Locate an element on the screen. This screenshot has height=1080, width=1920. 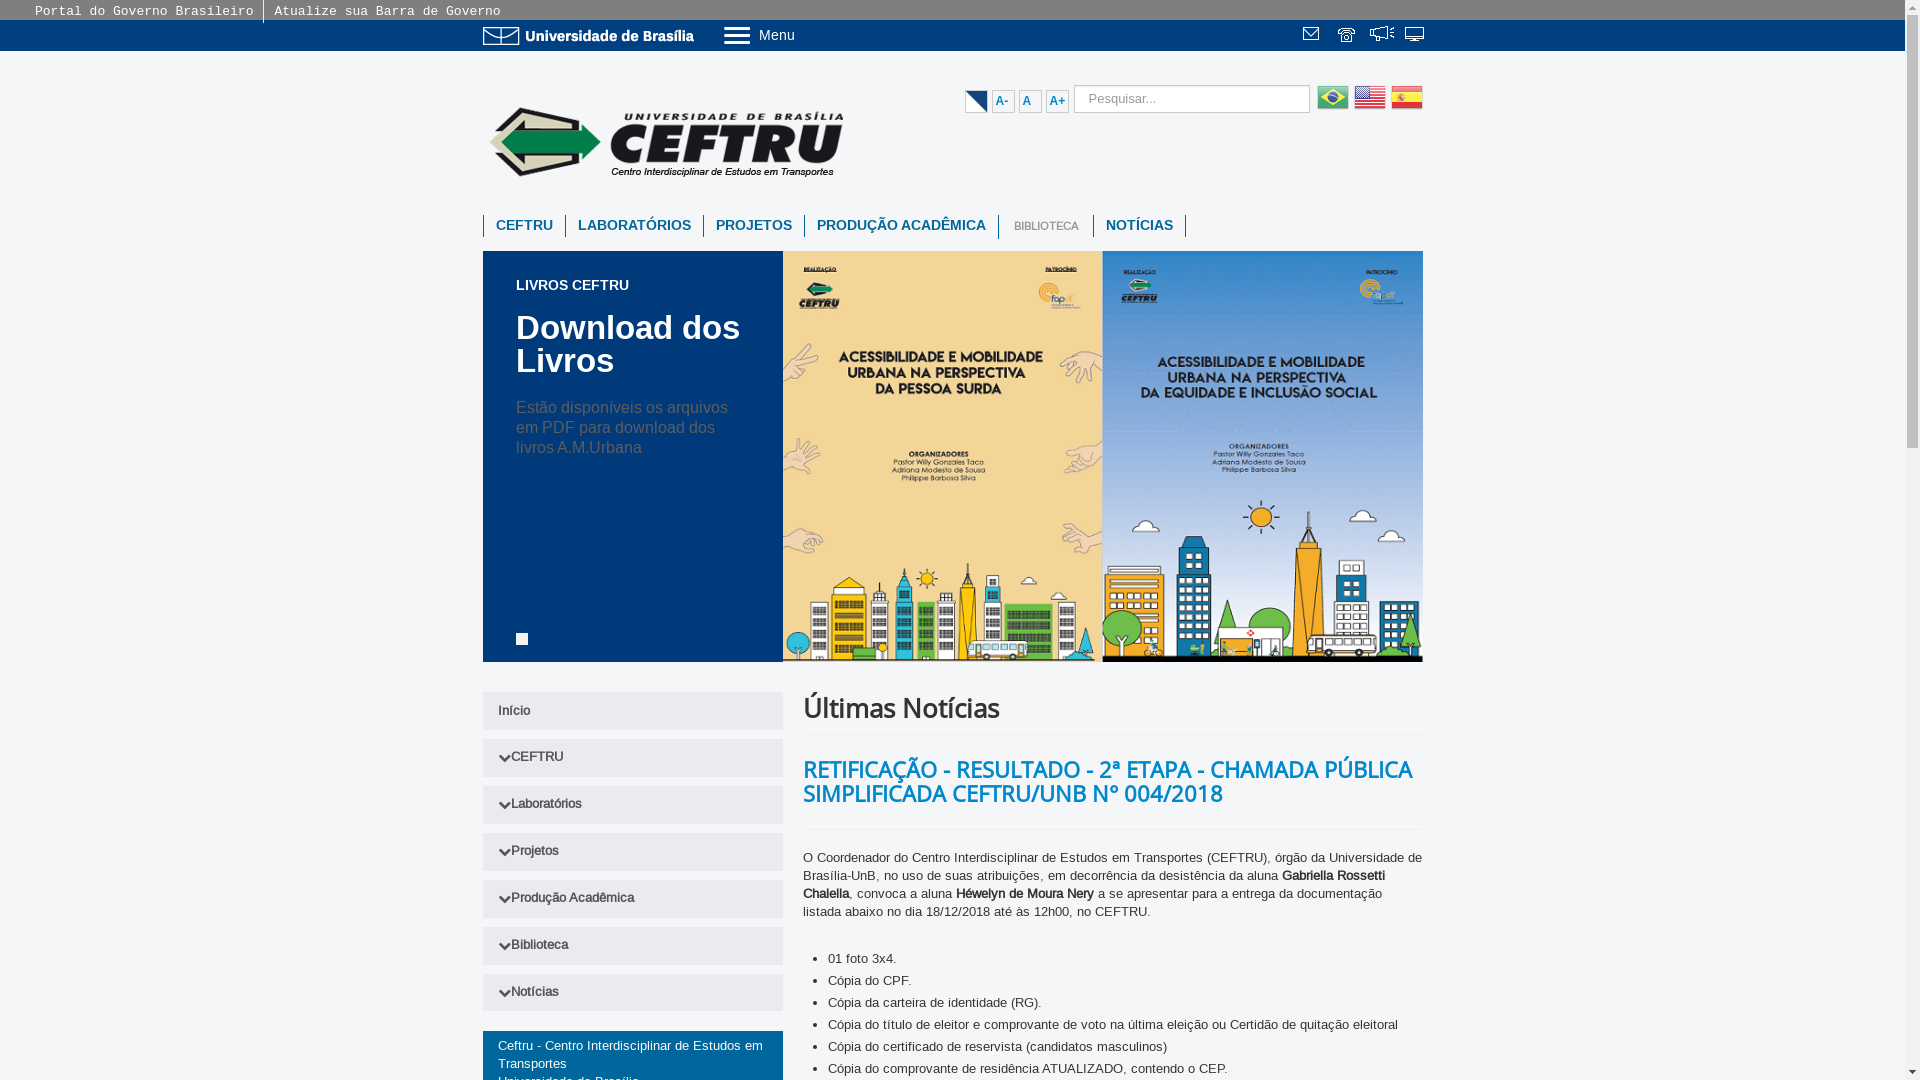
English is located at coordinates (1366, 109).